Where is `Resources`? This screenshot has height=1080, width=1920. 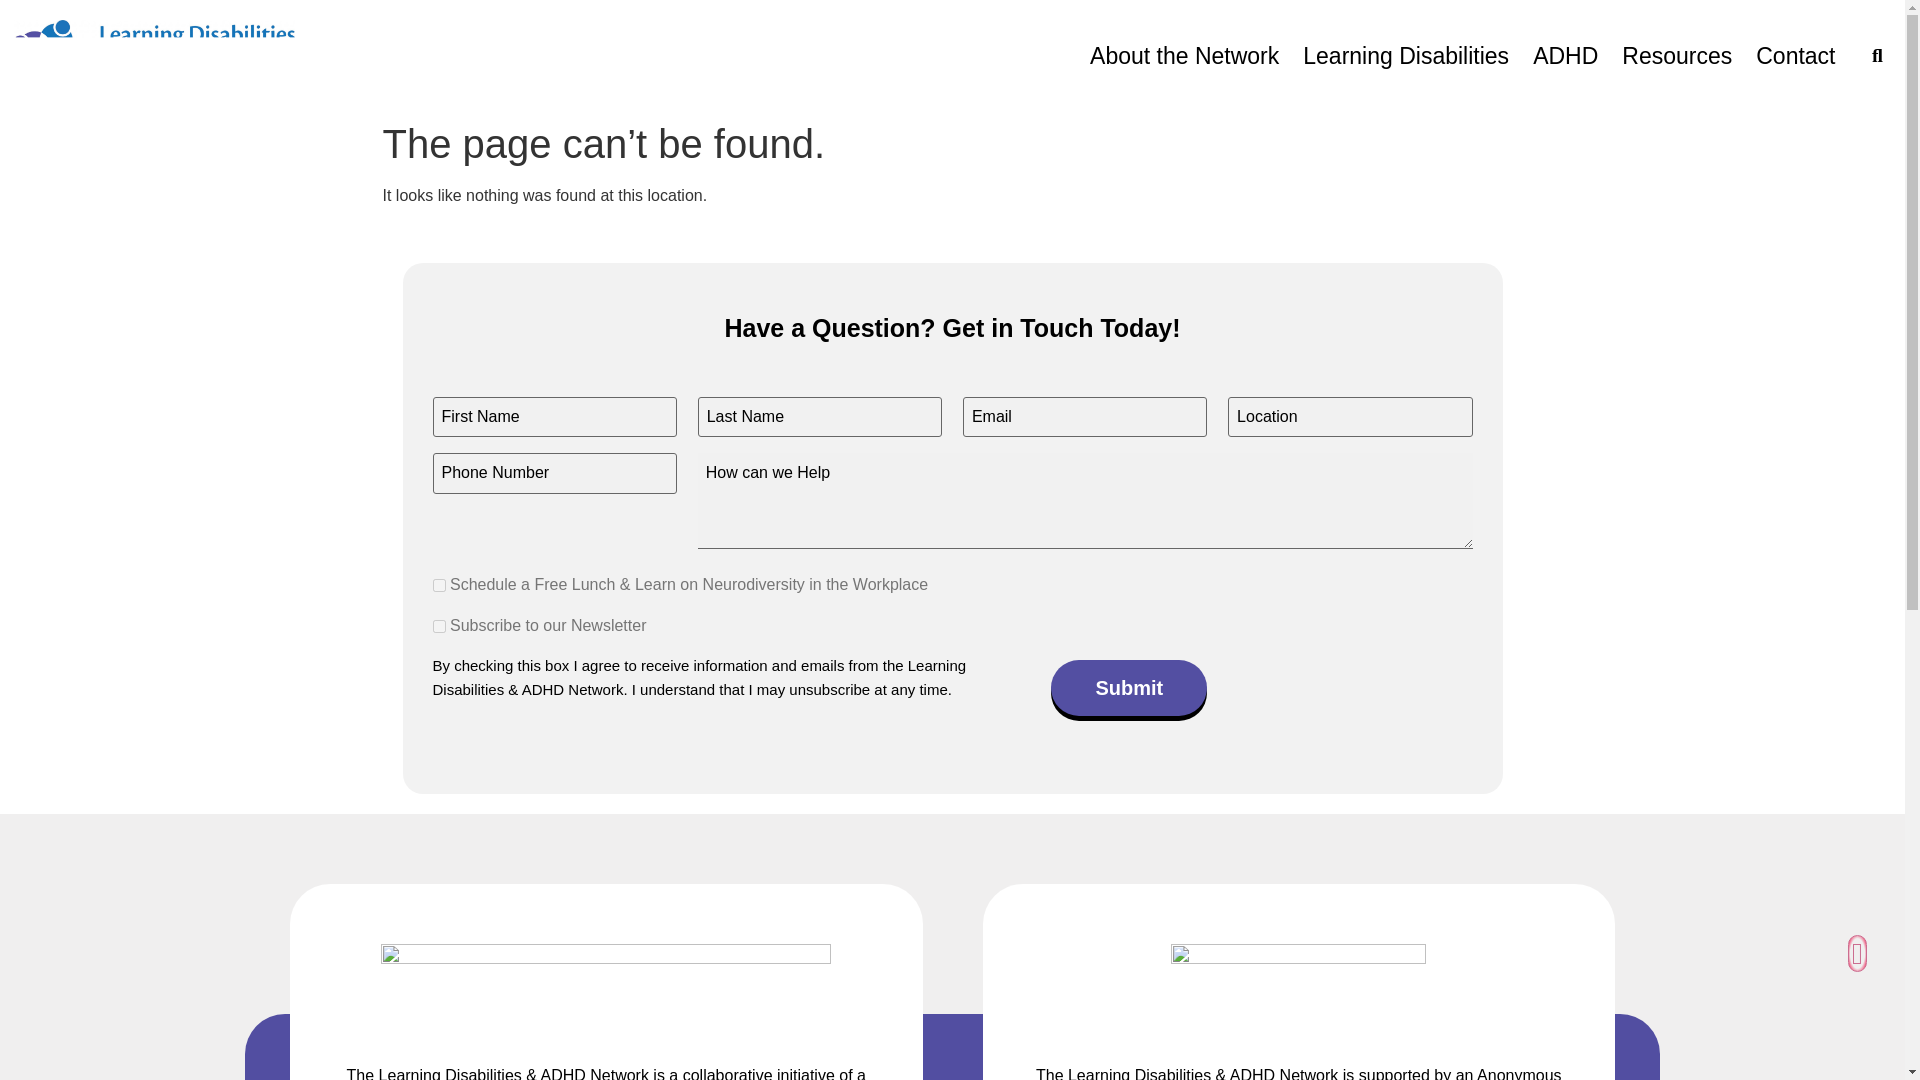 Resources is located at coordinates (1676, 56).